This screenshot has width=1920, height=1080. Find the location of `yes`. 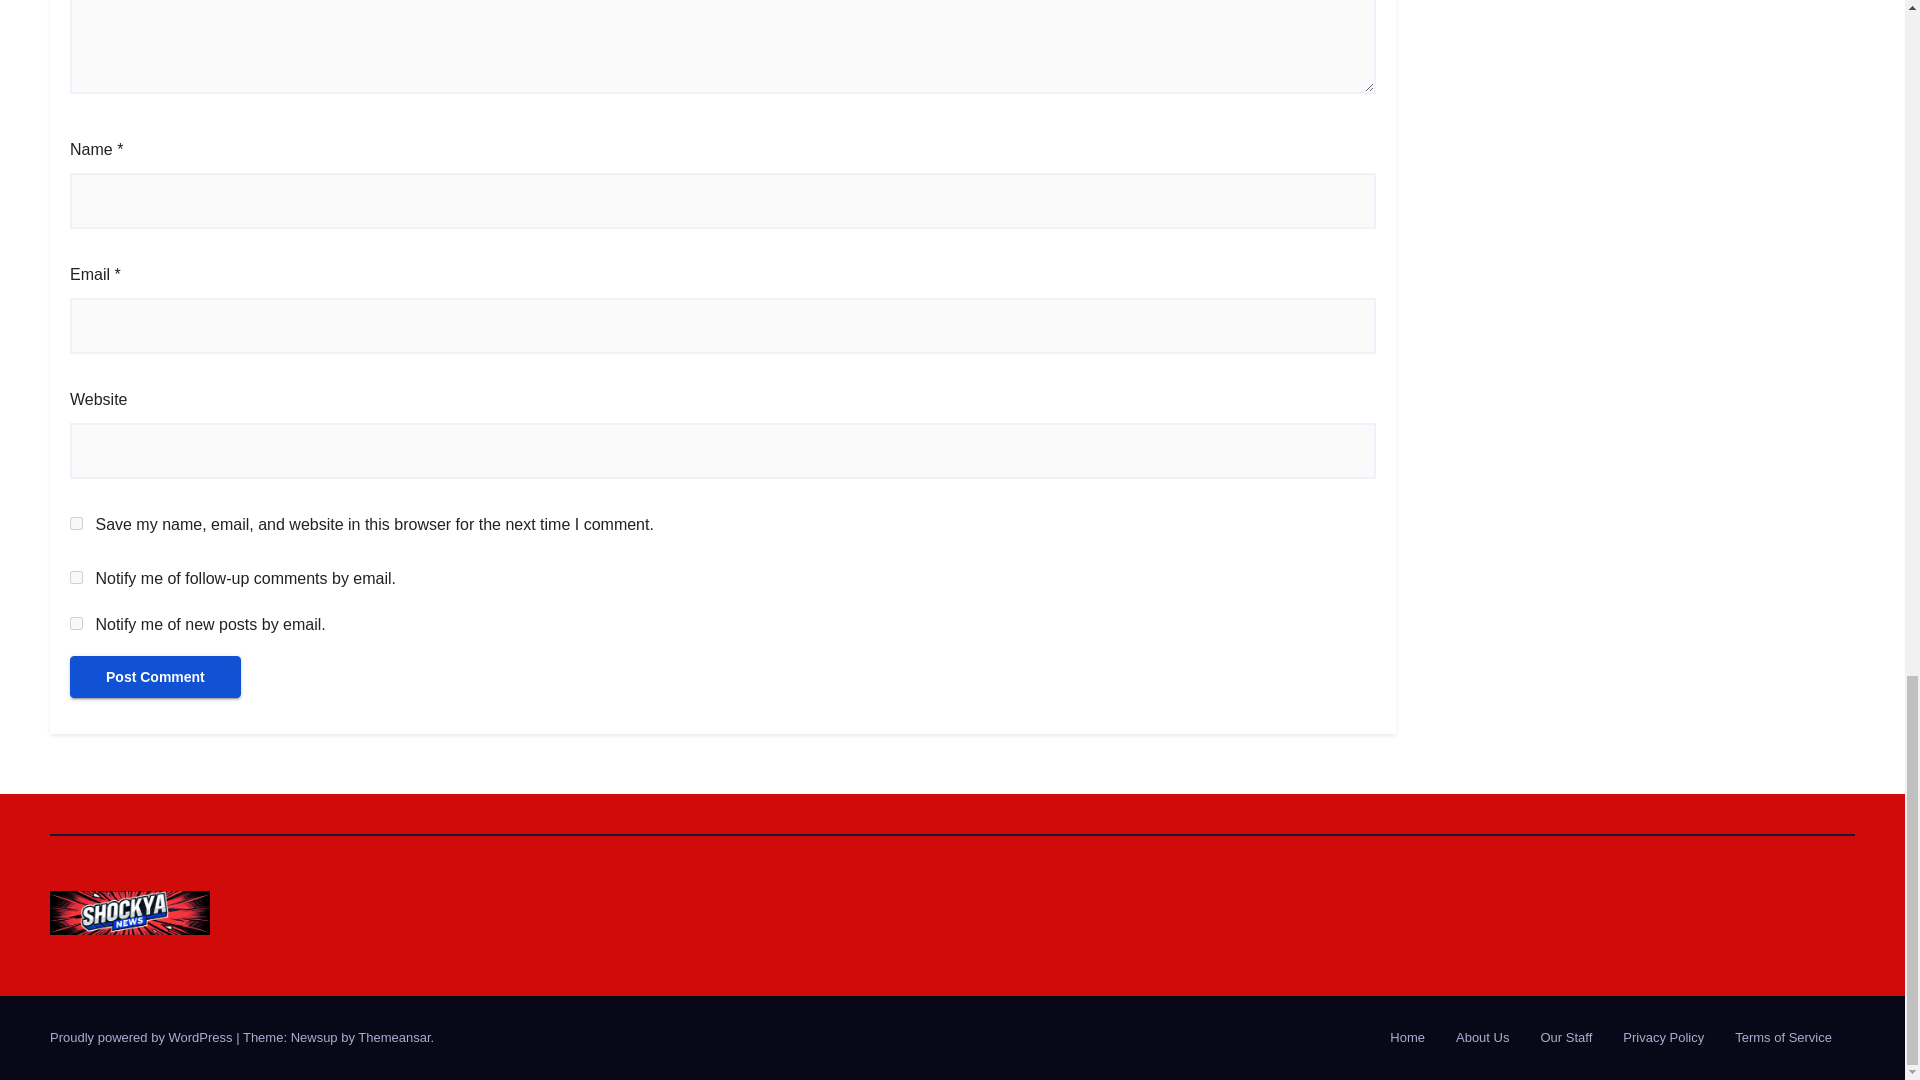

yes is located at coordinates (76, 524).